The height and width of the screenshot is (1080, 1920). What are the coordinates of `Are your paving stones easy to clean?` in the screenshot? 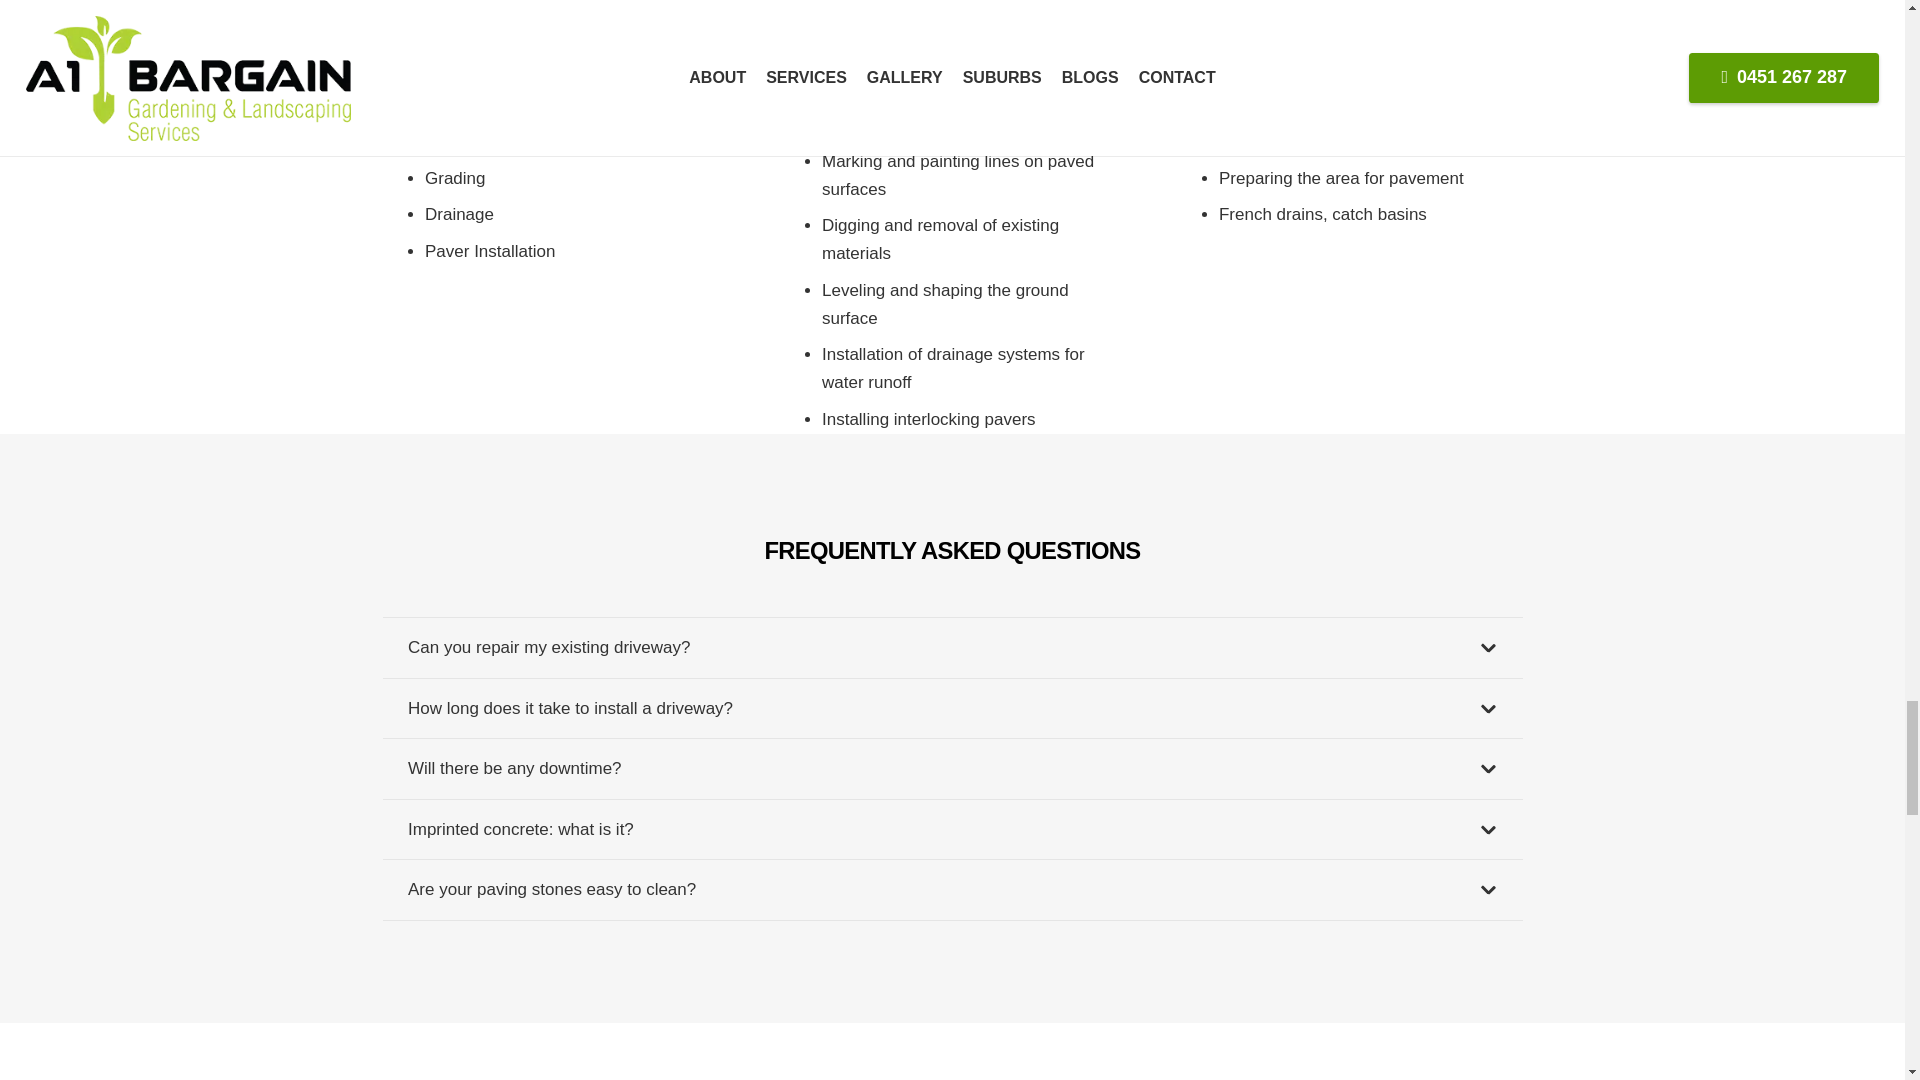 It's located at (952, 890).